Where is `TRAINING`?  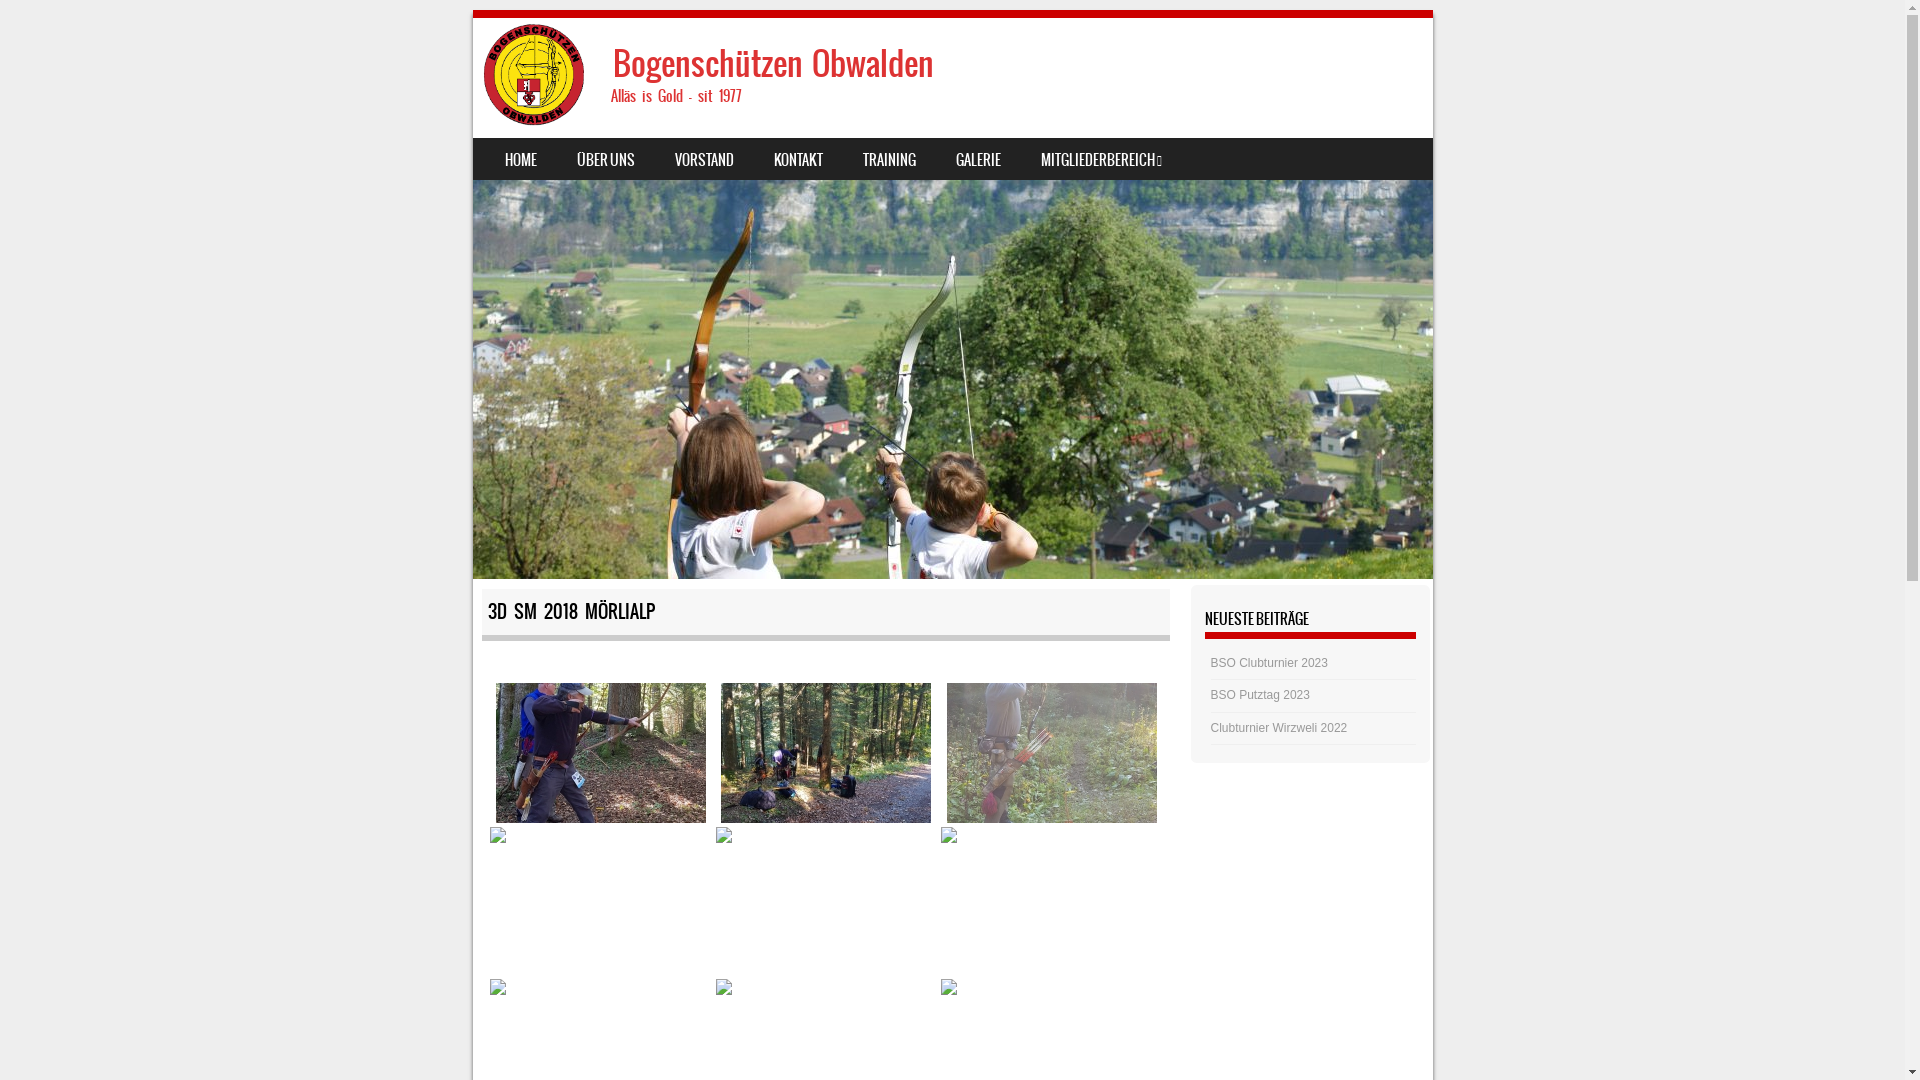
TRAINING is located at coordinates (888, 159).